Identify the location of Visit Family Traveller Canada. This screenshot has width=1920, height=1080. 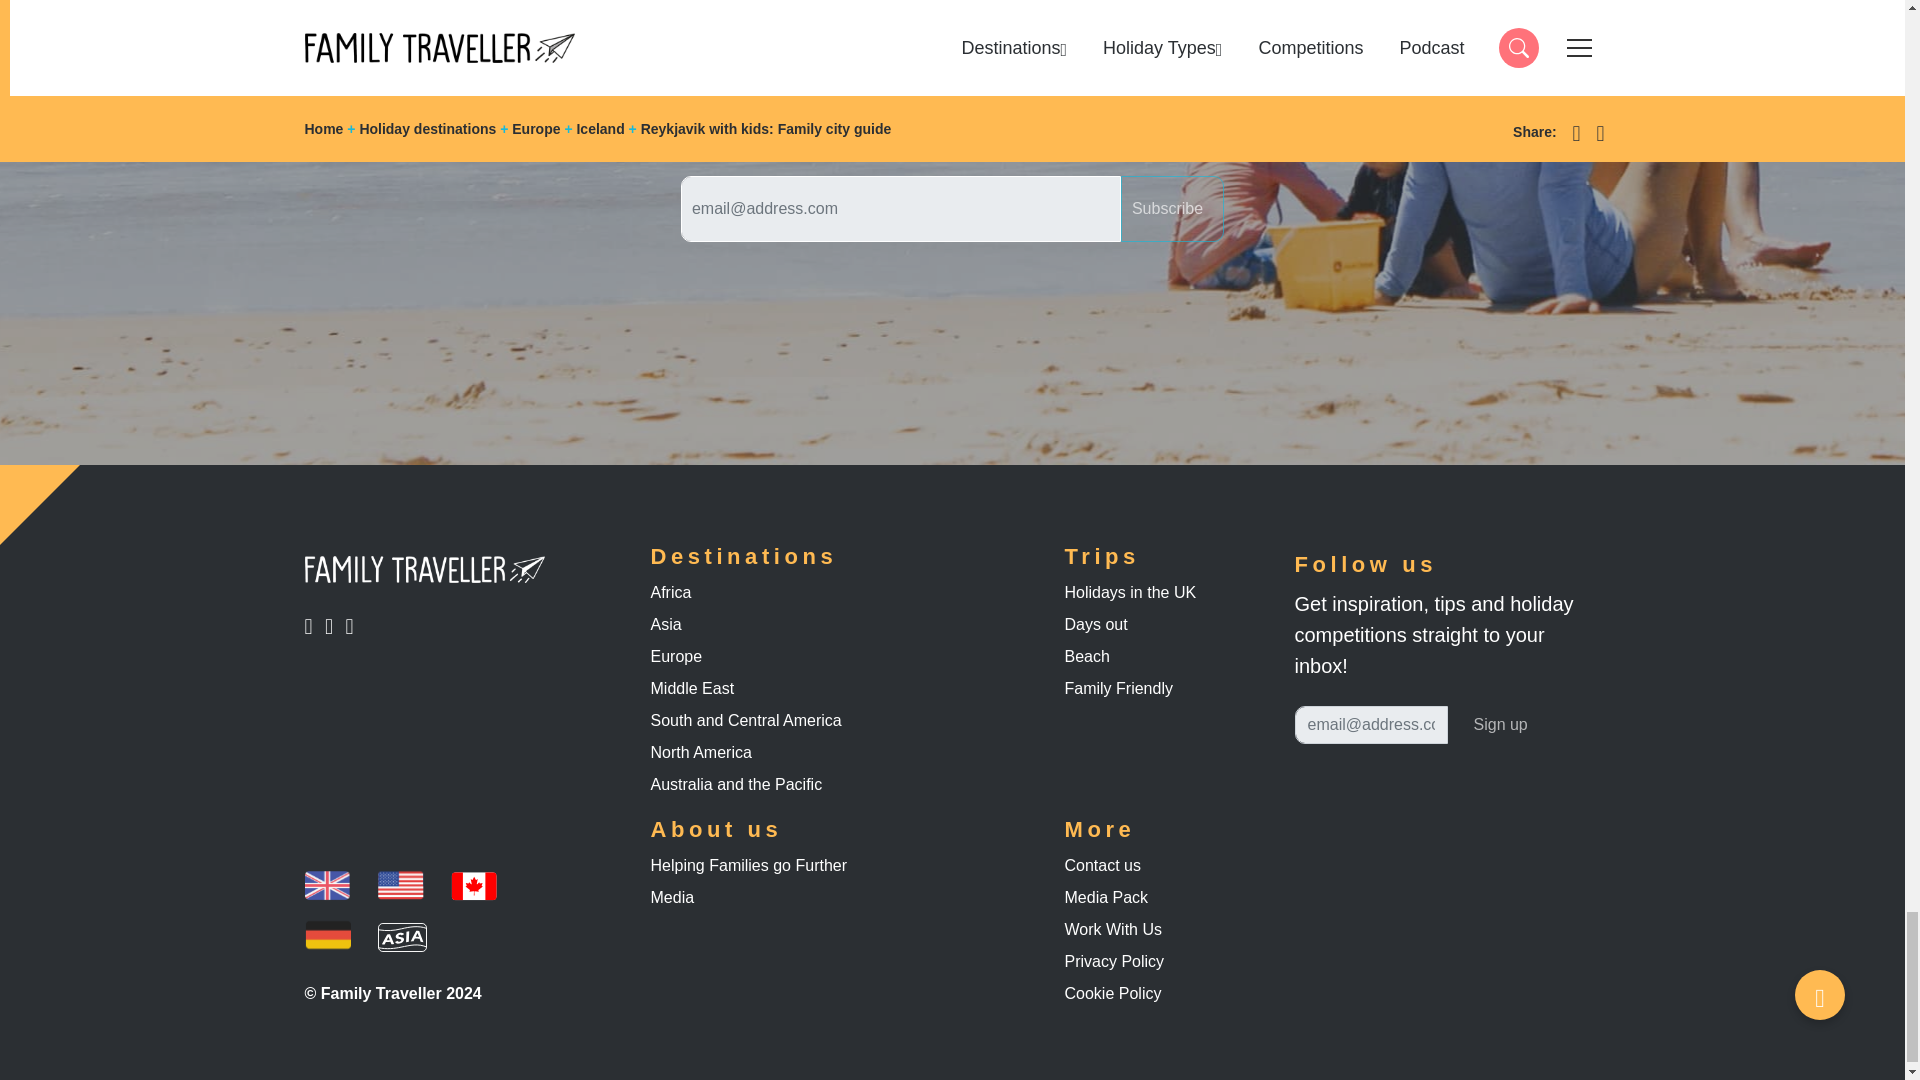
(474, 886).